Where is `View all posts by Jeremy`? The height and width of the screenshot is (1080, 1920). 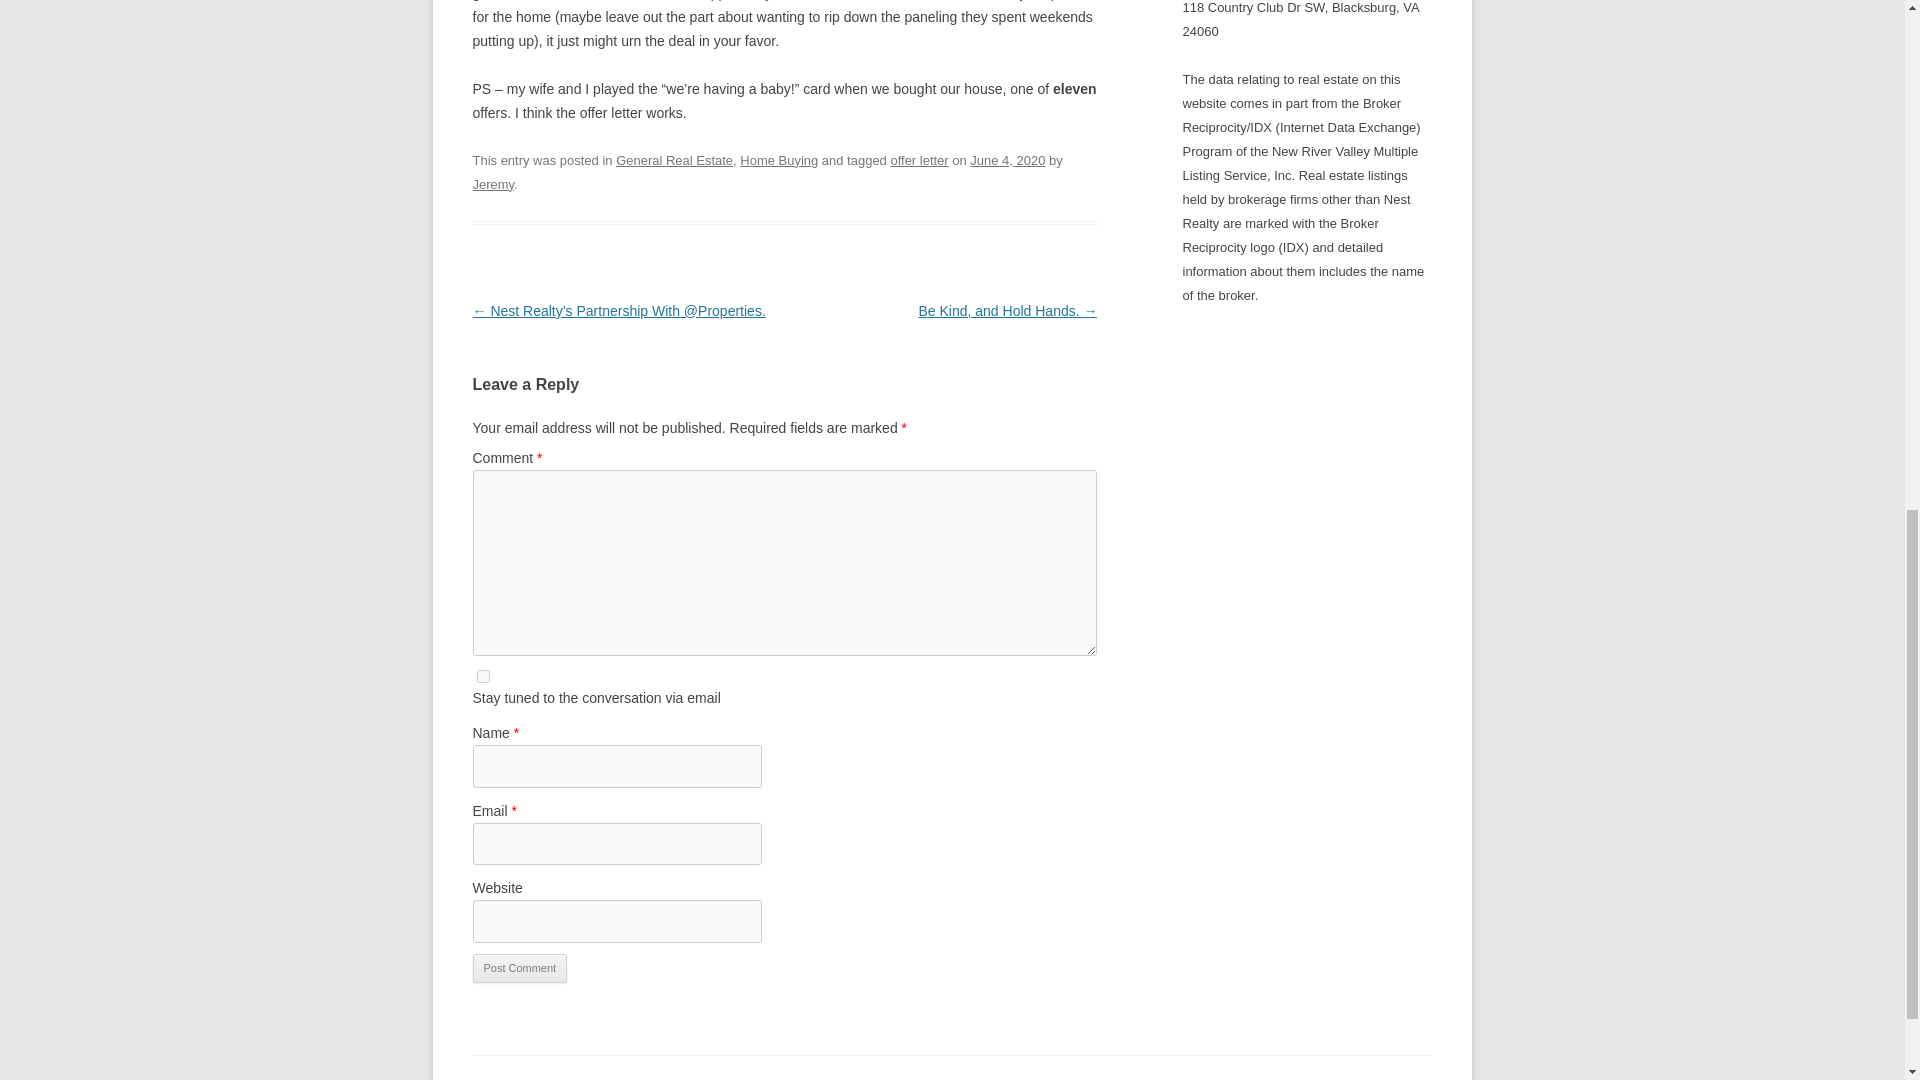
View all posts by Jeremy is located at coordinates (493, 184).